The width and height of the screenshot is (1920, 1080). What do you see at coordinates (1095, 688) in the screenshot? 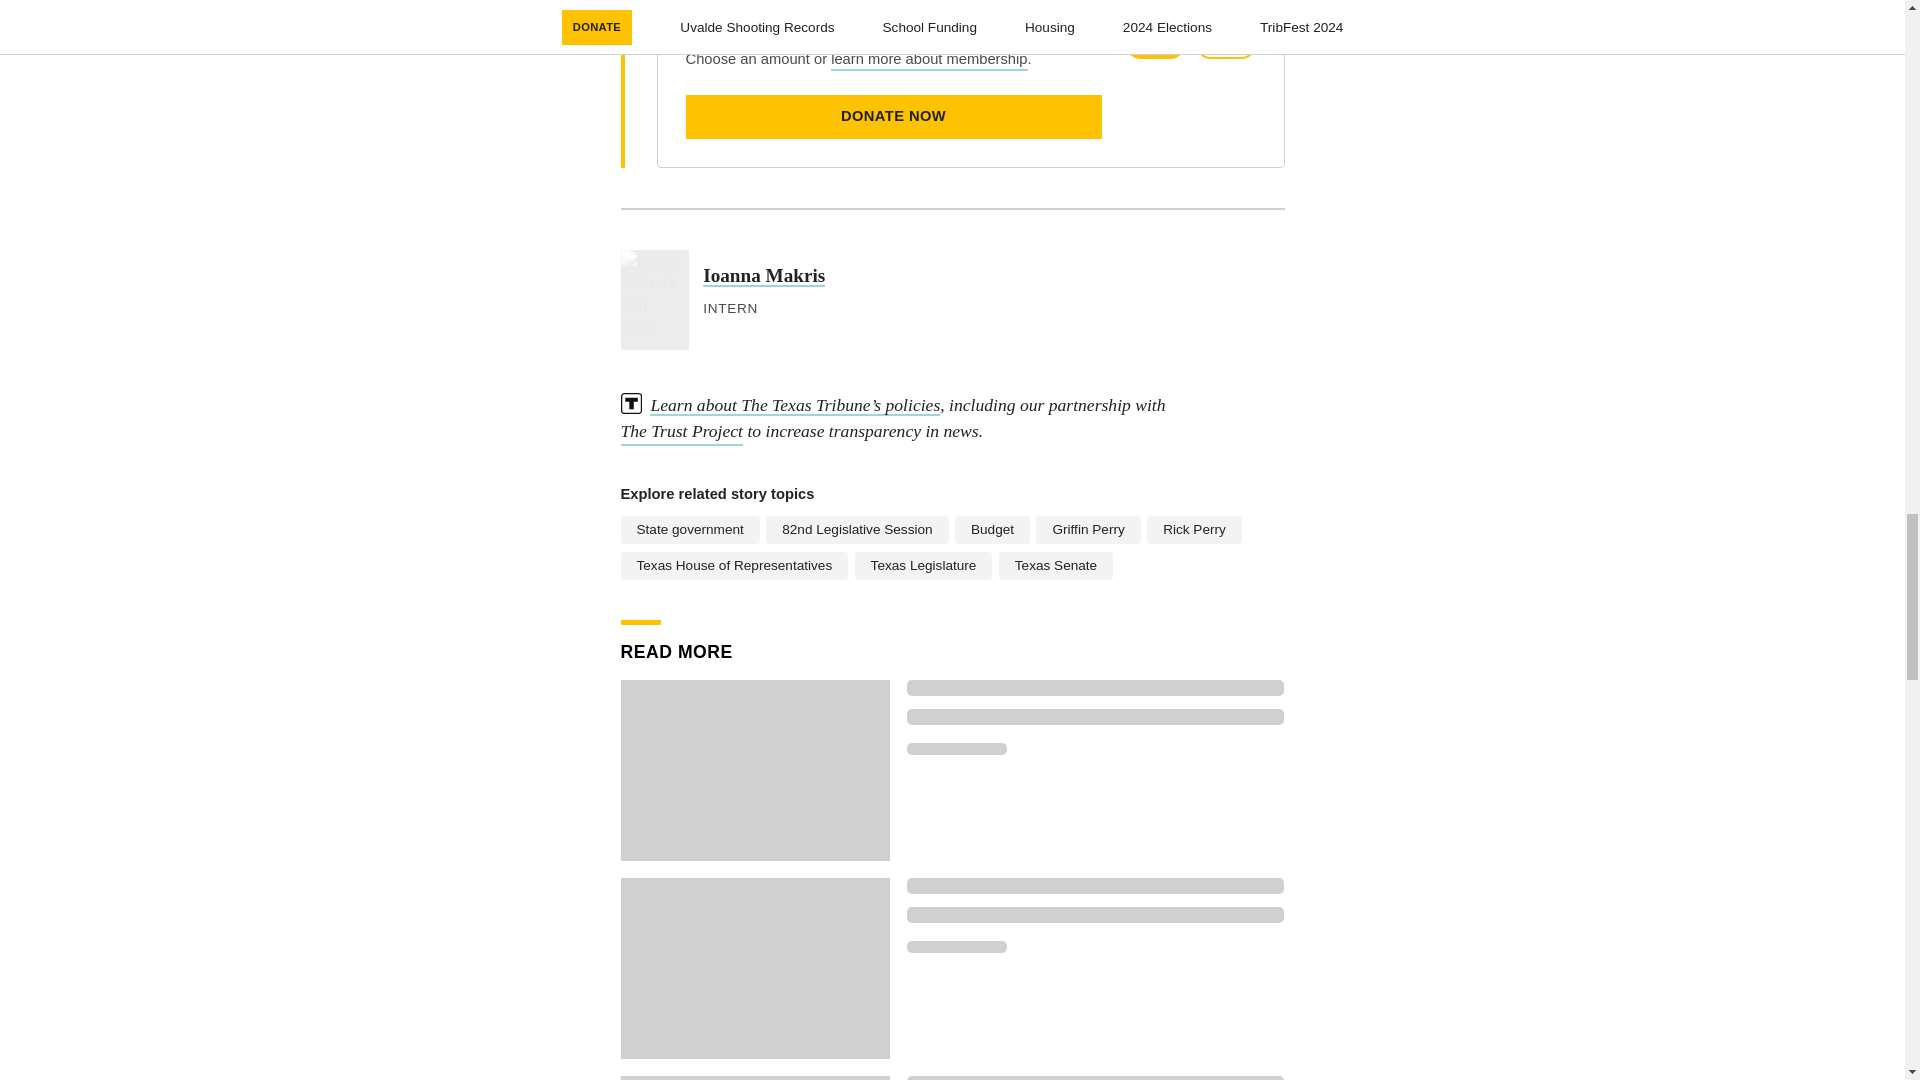
I see `Loading indicator` at bounding box center [1095, 688].